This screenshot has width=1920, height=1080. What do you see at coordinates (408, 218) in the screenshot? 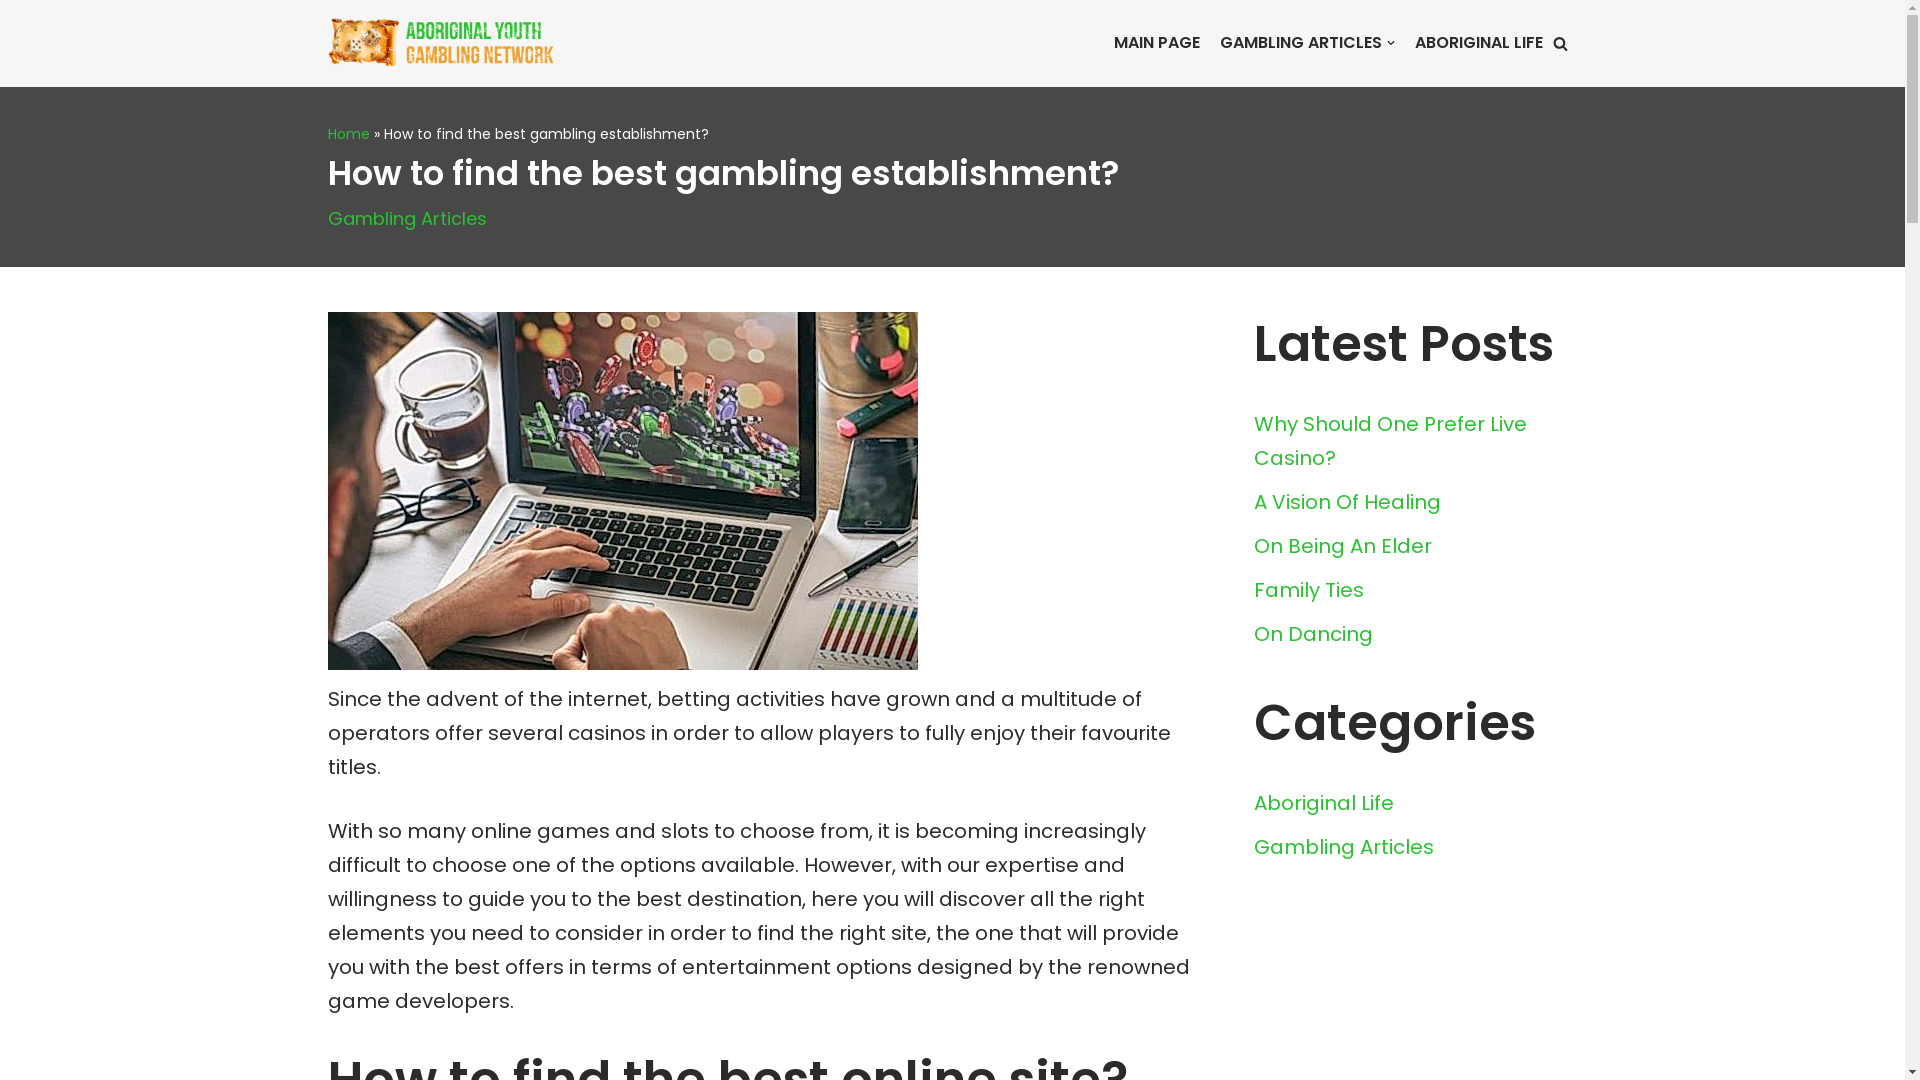
I see `Gambling Articles` at bounding box center [408, 218].